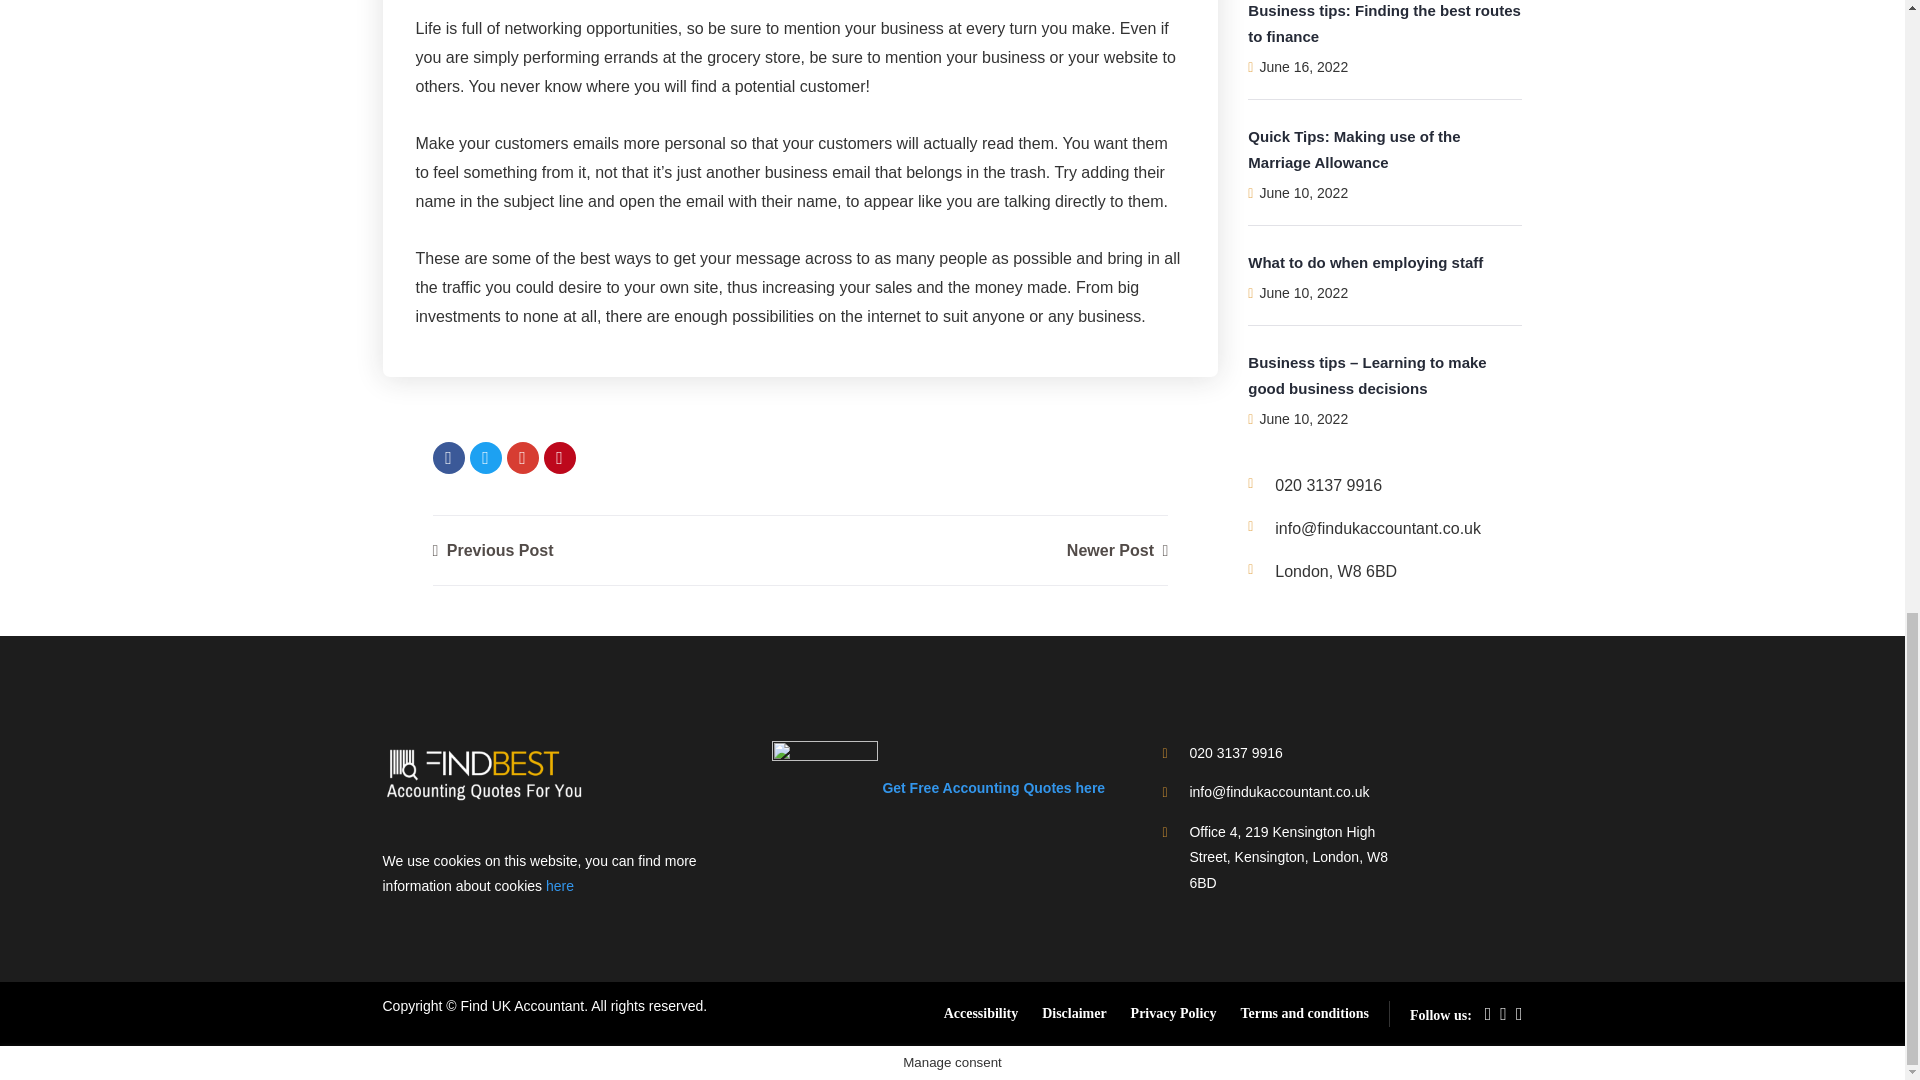  Describe the element at coordinates (1174, 1012) in the screenshot. I see `Privacy Policy` at that location.